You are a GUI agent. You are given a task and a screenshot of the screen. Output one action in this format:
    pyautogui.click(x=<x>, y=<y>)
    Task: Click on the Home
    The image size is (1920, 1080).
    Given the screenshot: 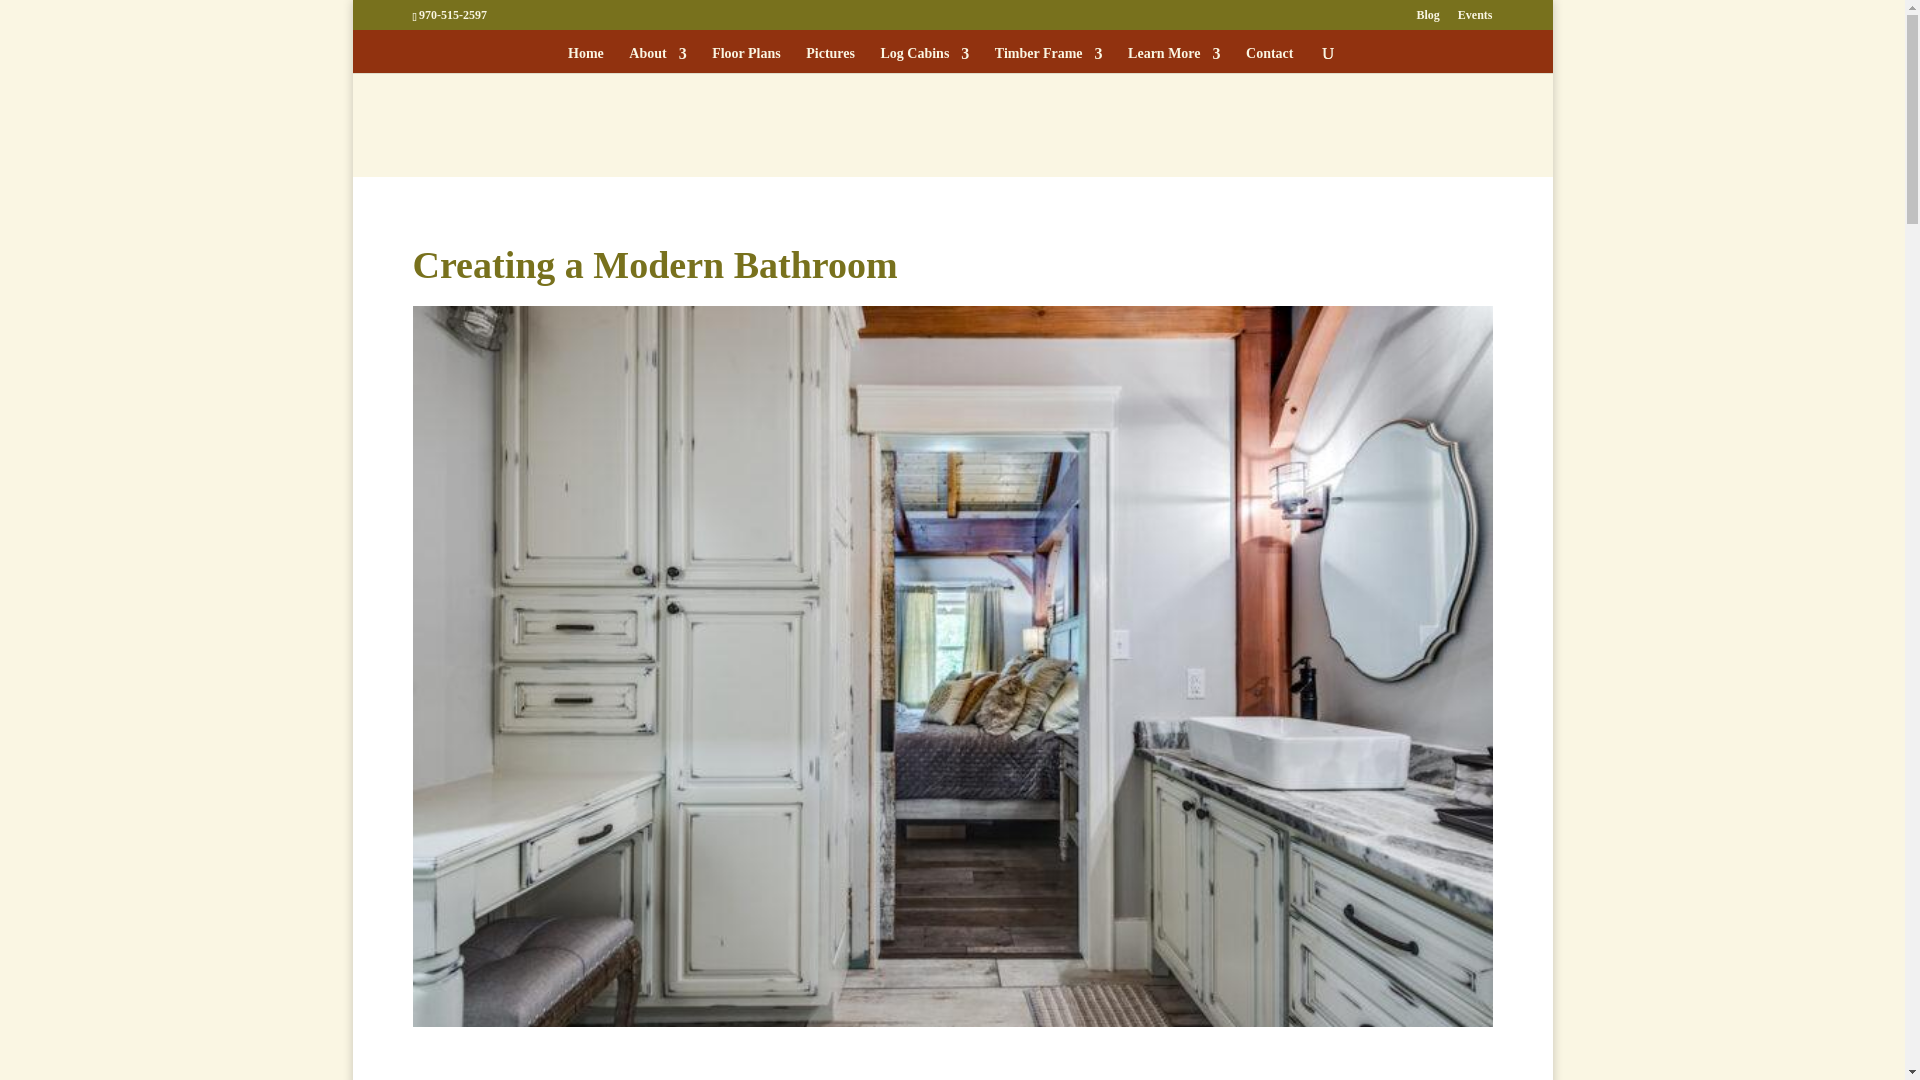 What is the action you would take?
    pyautogui.click(x=586, y=60)
    